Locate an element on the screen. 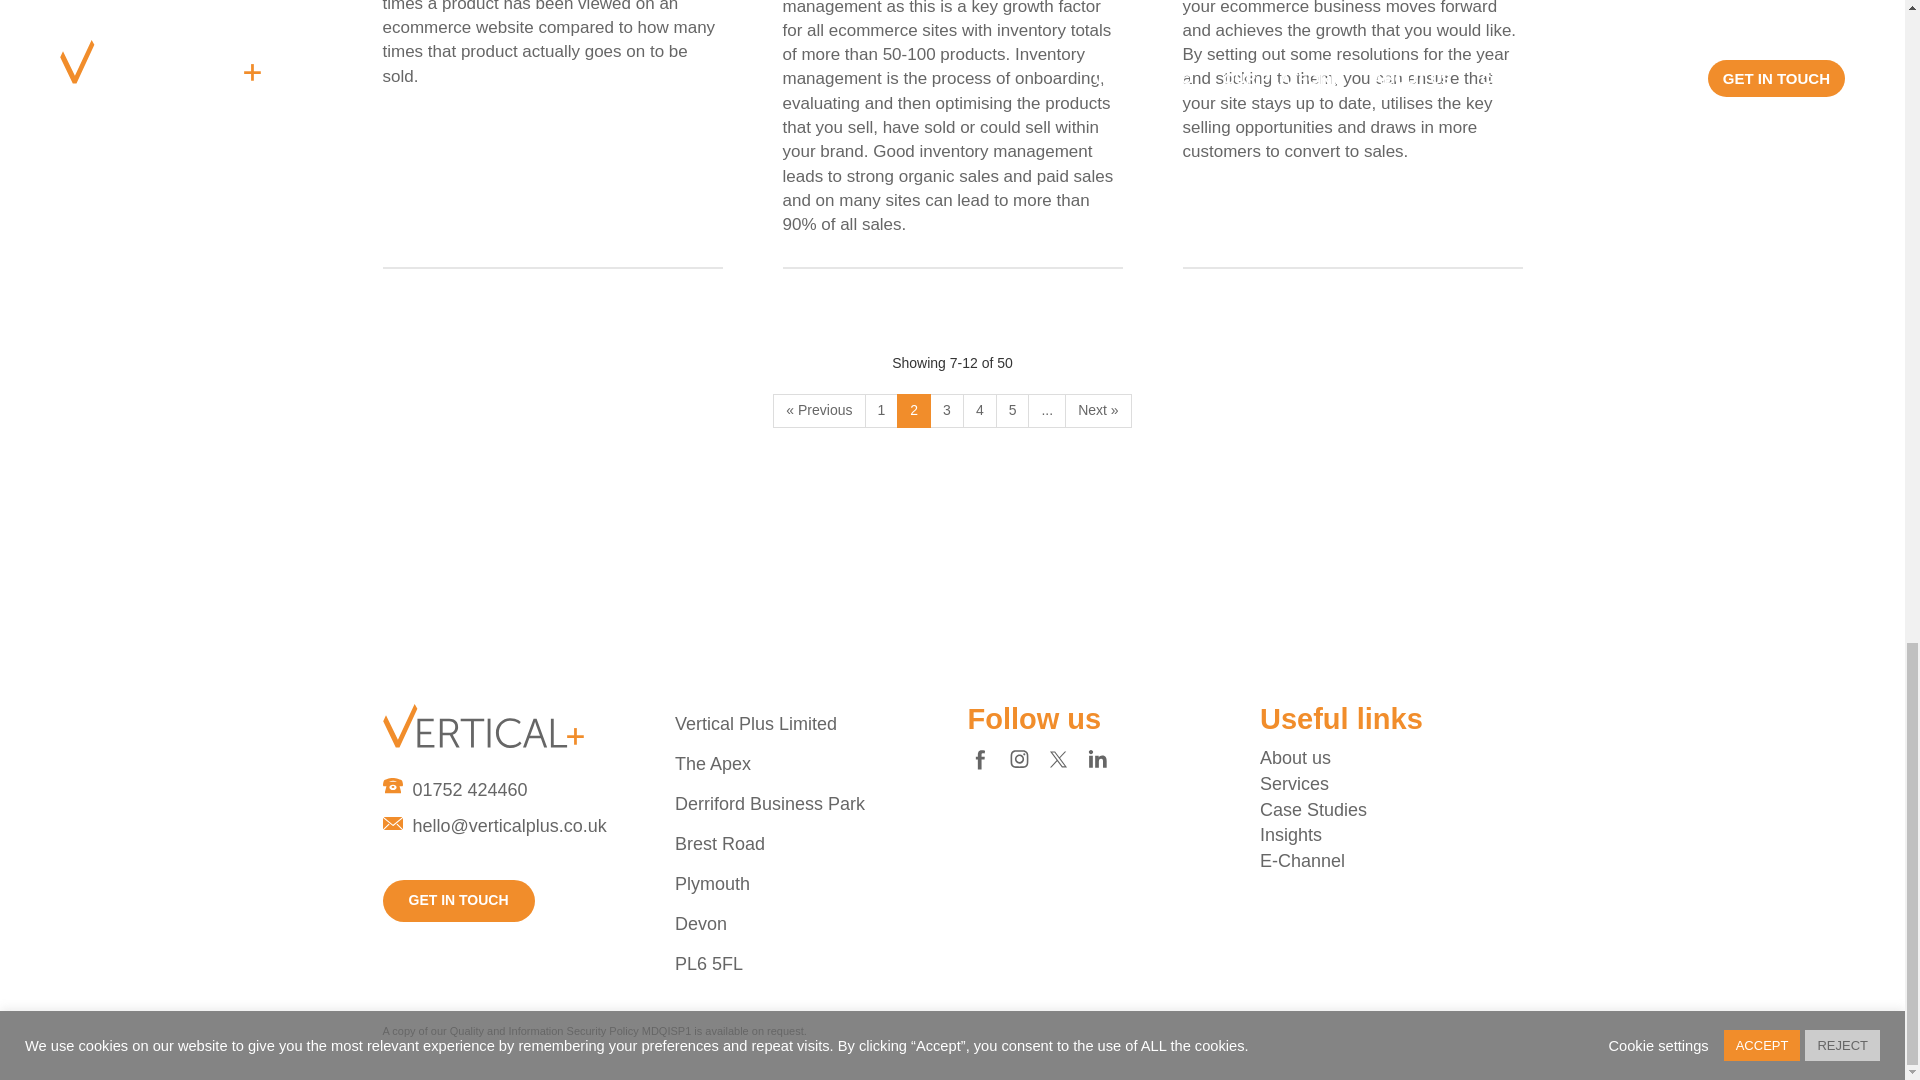 This screenshot has width=1920, height=1080. Follow us on Instagram is located at coordinates (1018, 758).